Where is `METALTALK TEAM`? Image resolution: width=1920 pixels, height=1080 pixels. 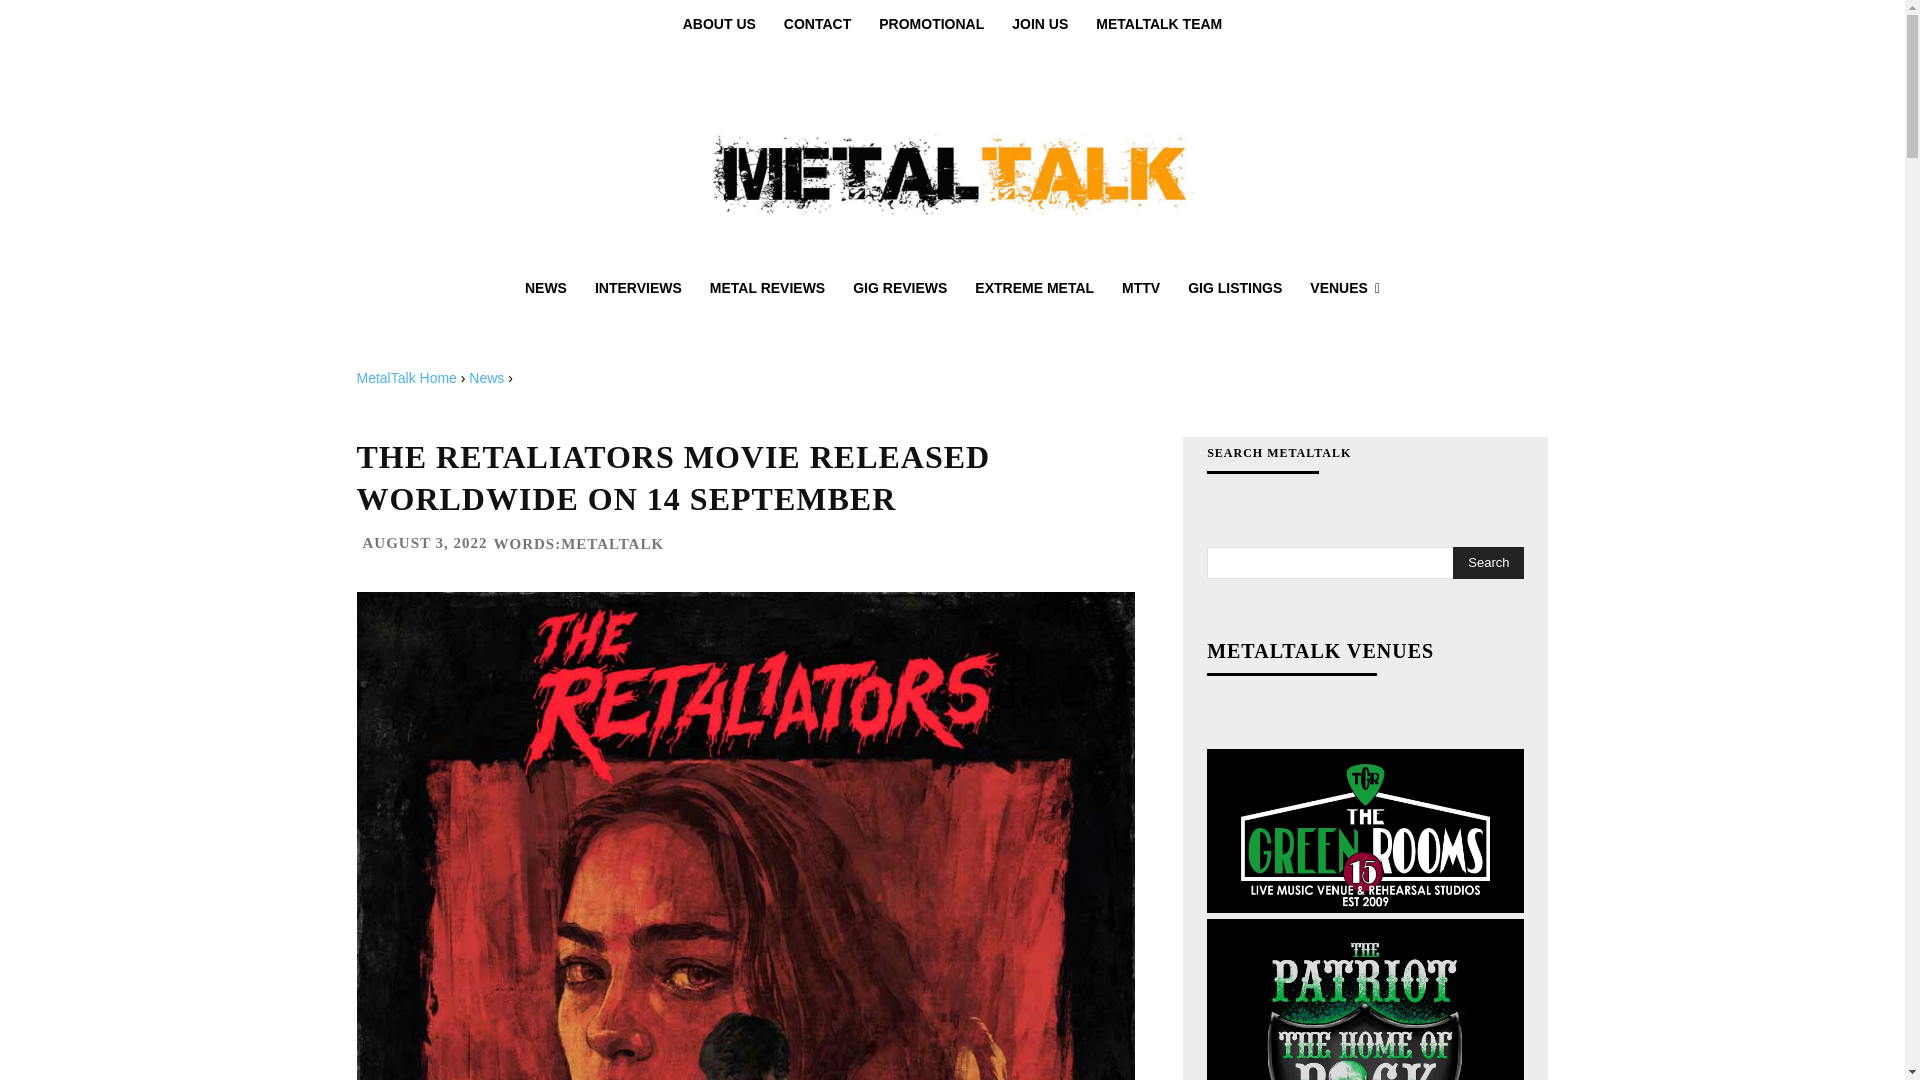 METALTALK TEAM is located at coordinates (1159, 24).